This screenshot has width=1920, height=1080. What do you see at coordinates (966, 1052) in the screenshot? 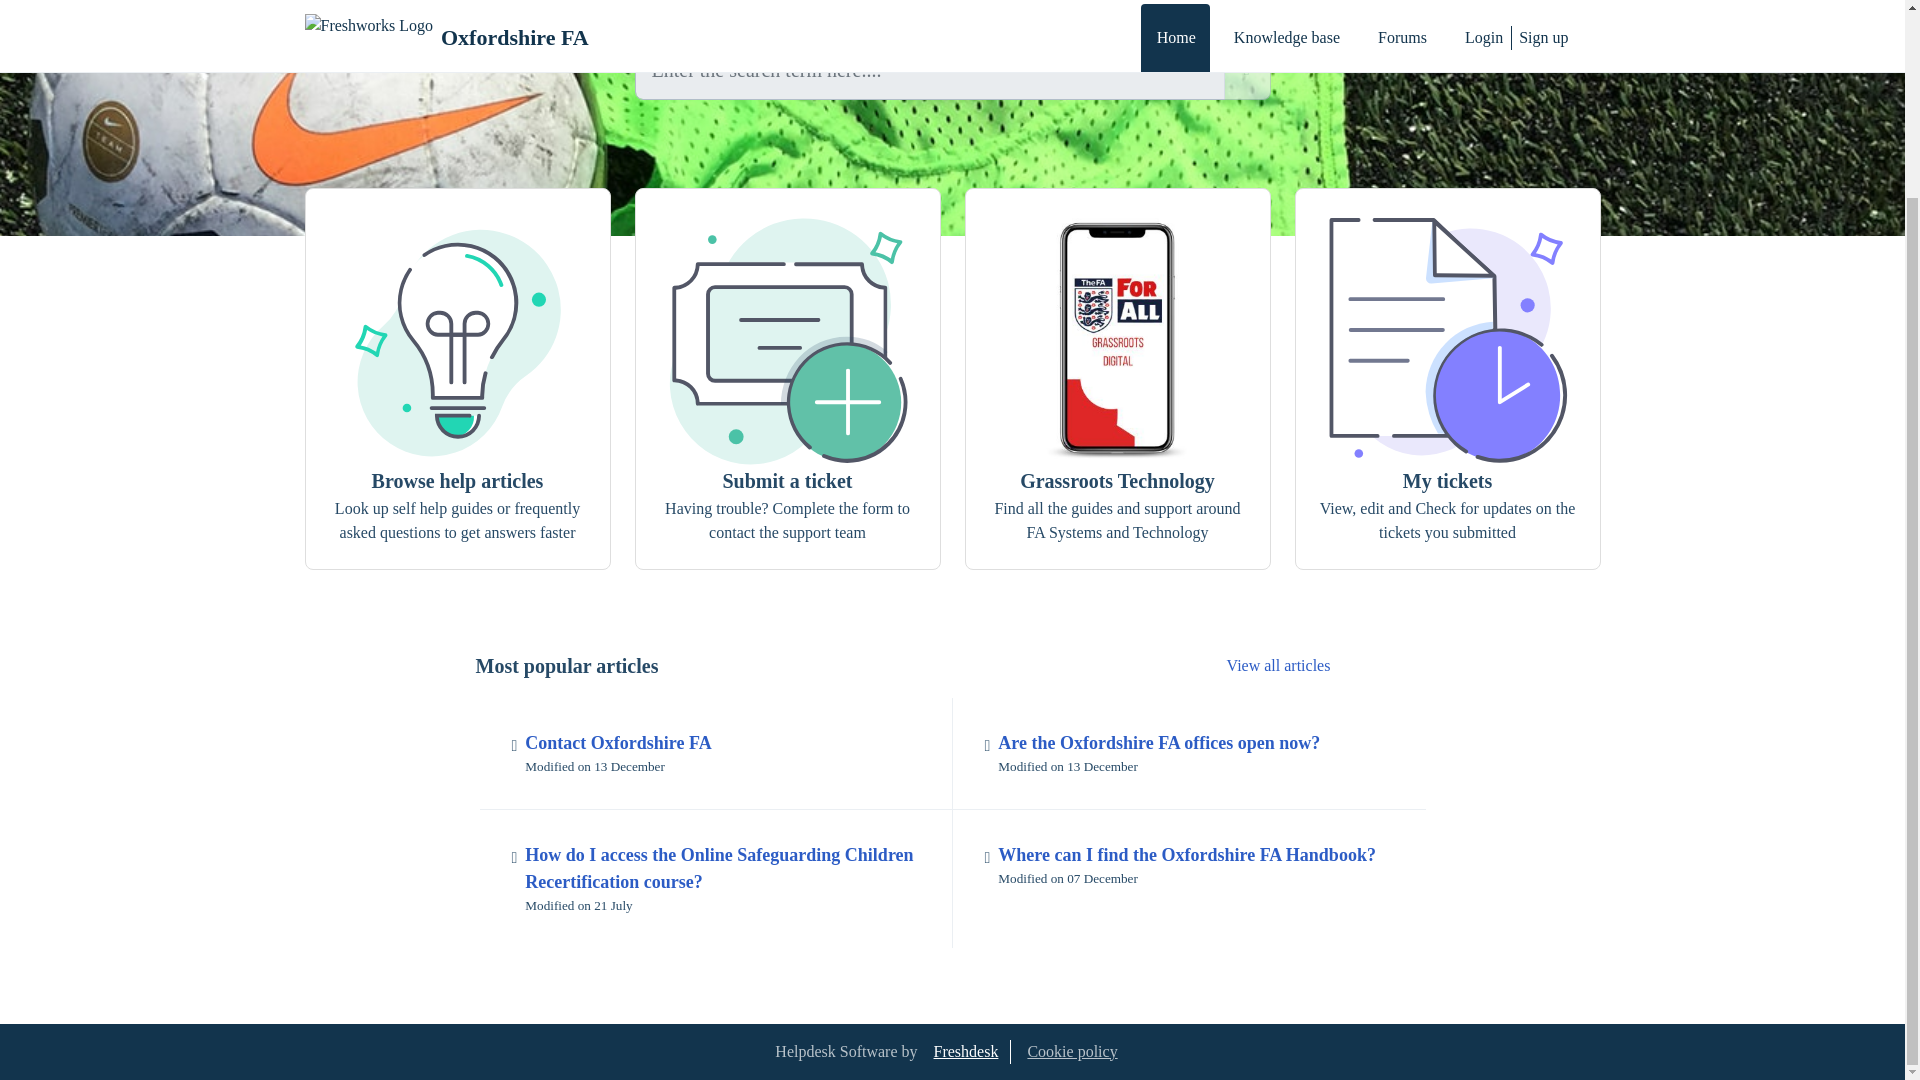
I see `Freshdesk` at bounding box center [966, 1052].